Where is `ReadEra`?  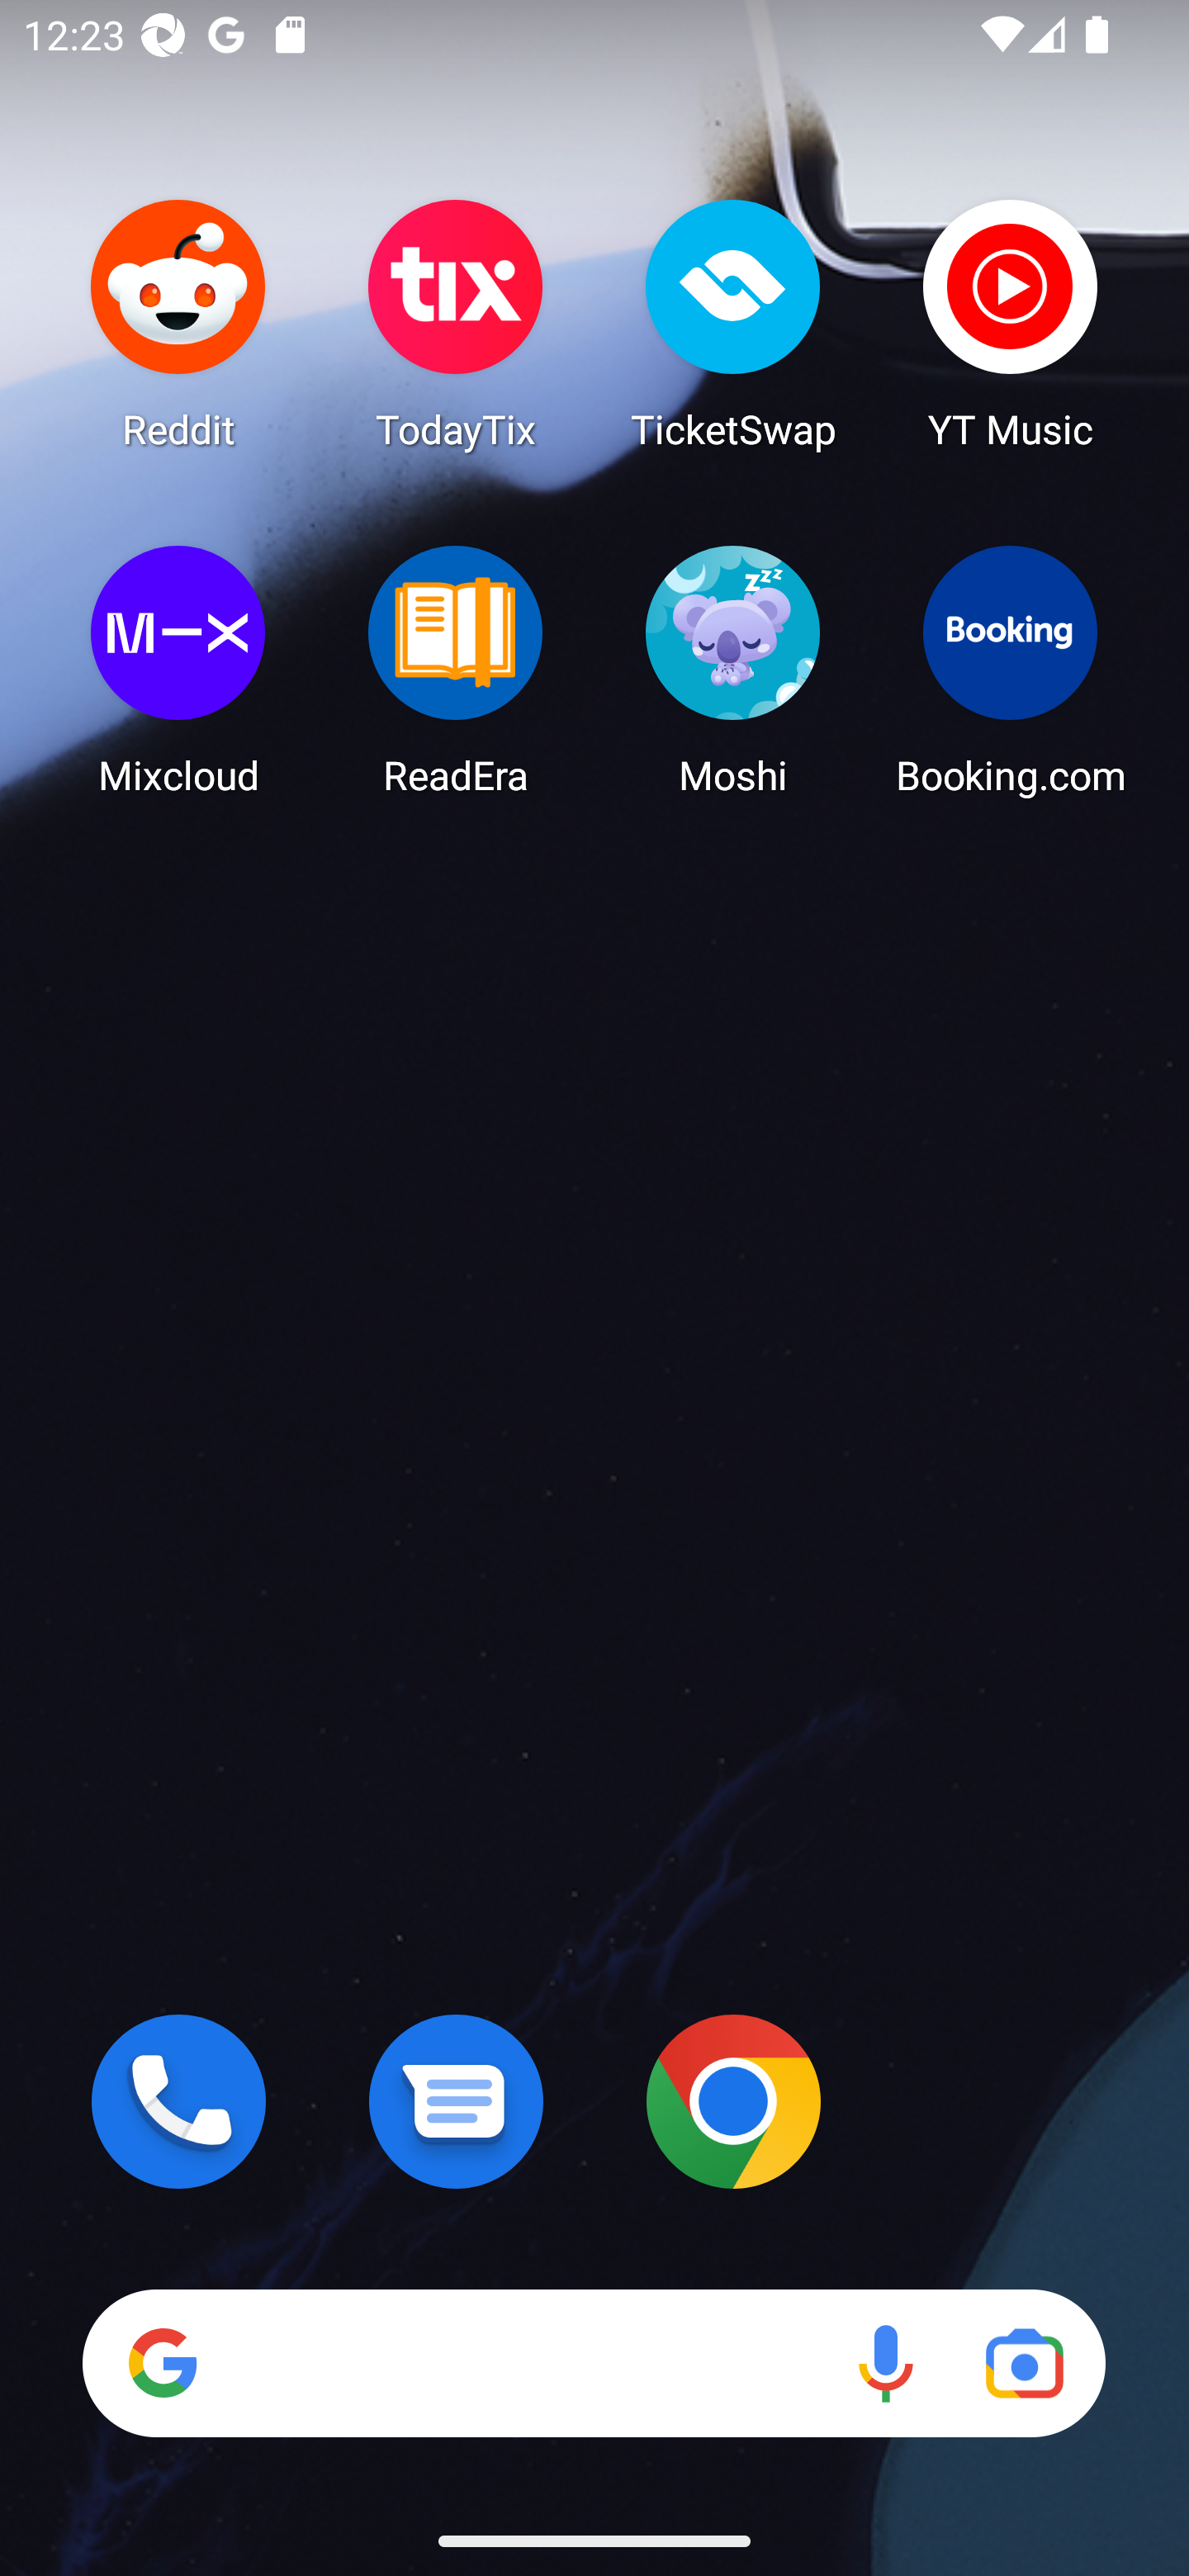 ReadEra is located at coordinates (456, 670).